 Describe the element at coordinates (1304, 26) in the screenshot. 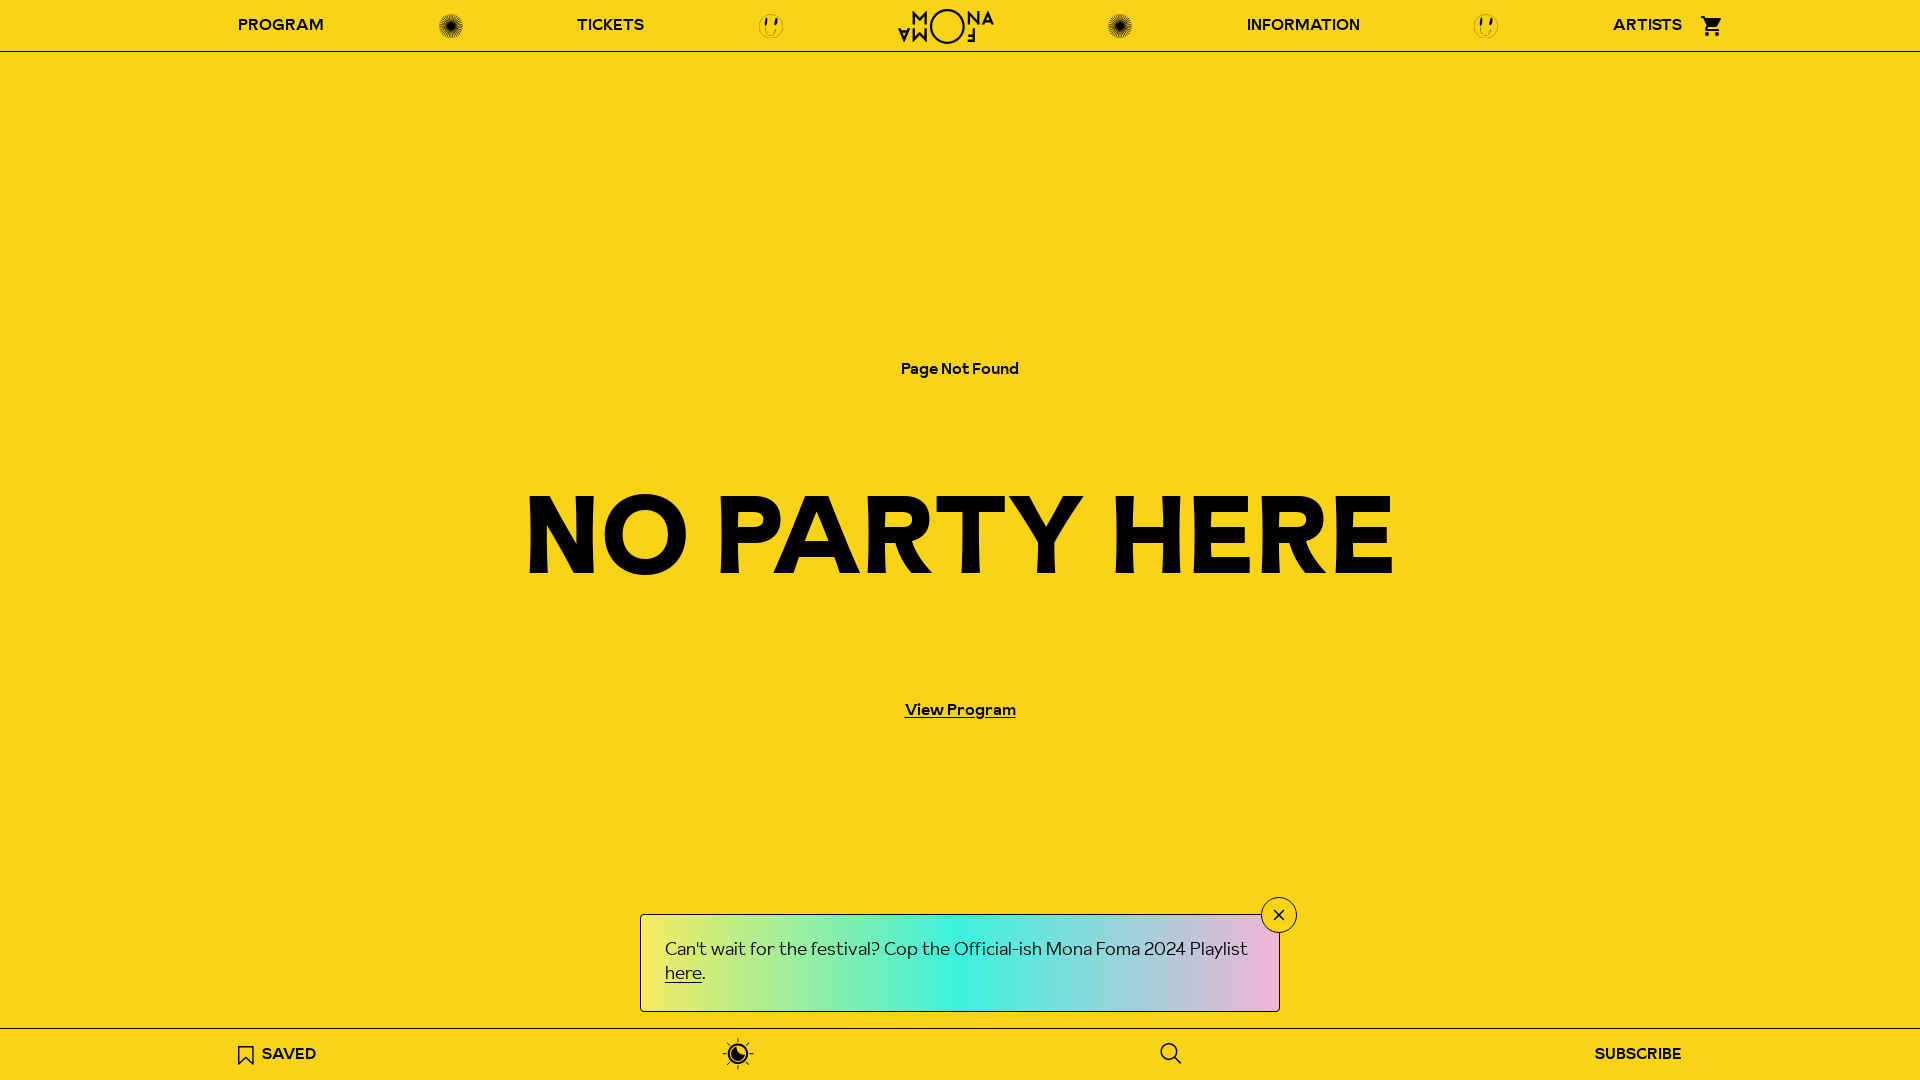

I see `INFORMATION` at that location.